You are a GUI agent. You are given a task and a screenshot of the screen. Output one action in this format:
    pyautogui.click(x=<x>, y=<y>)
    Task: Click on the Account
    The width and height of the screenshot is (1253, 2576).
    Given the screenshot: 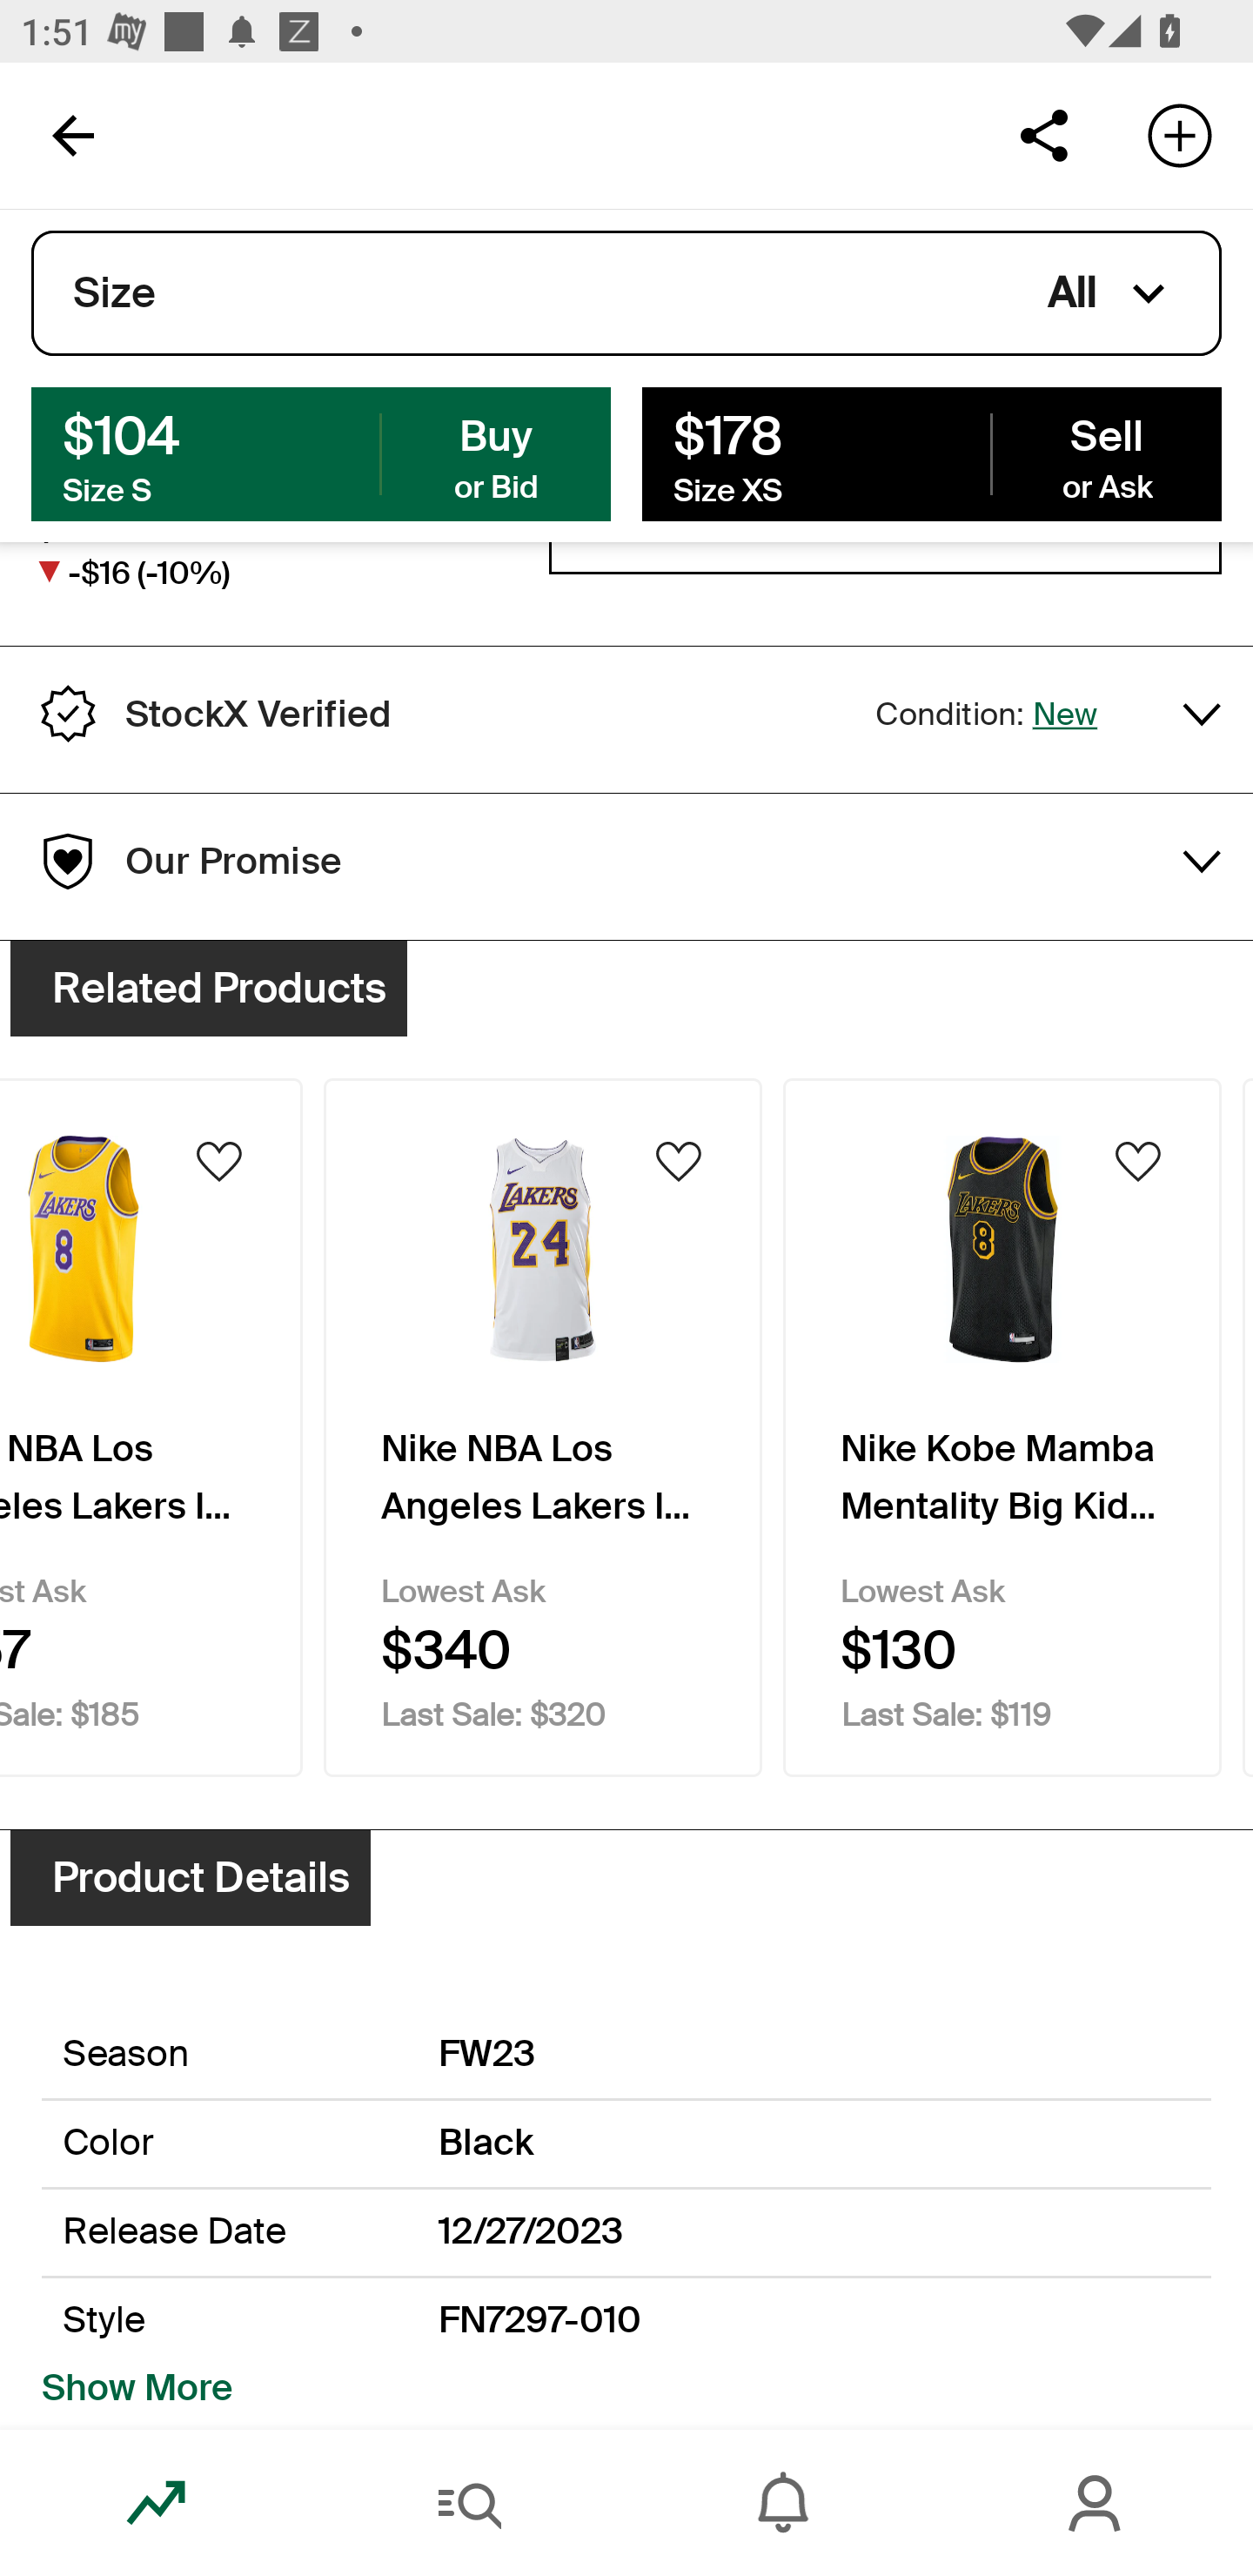 What is the action you would take?
    pyautogui.click(x=1096, y=2503)
    